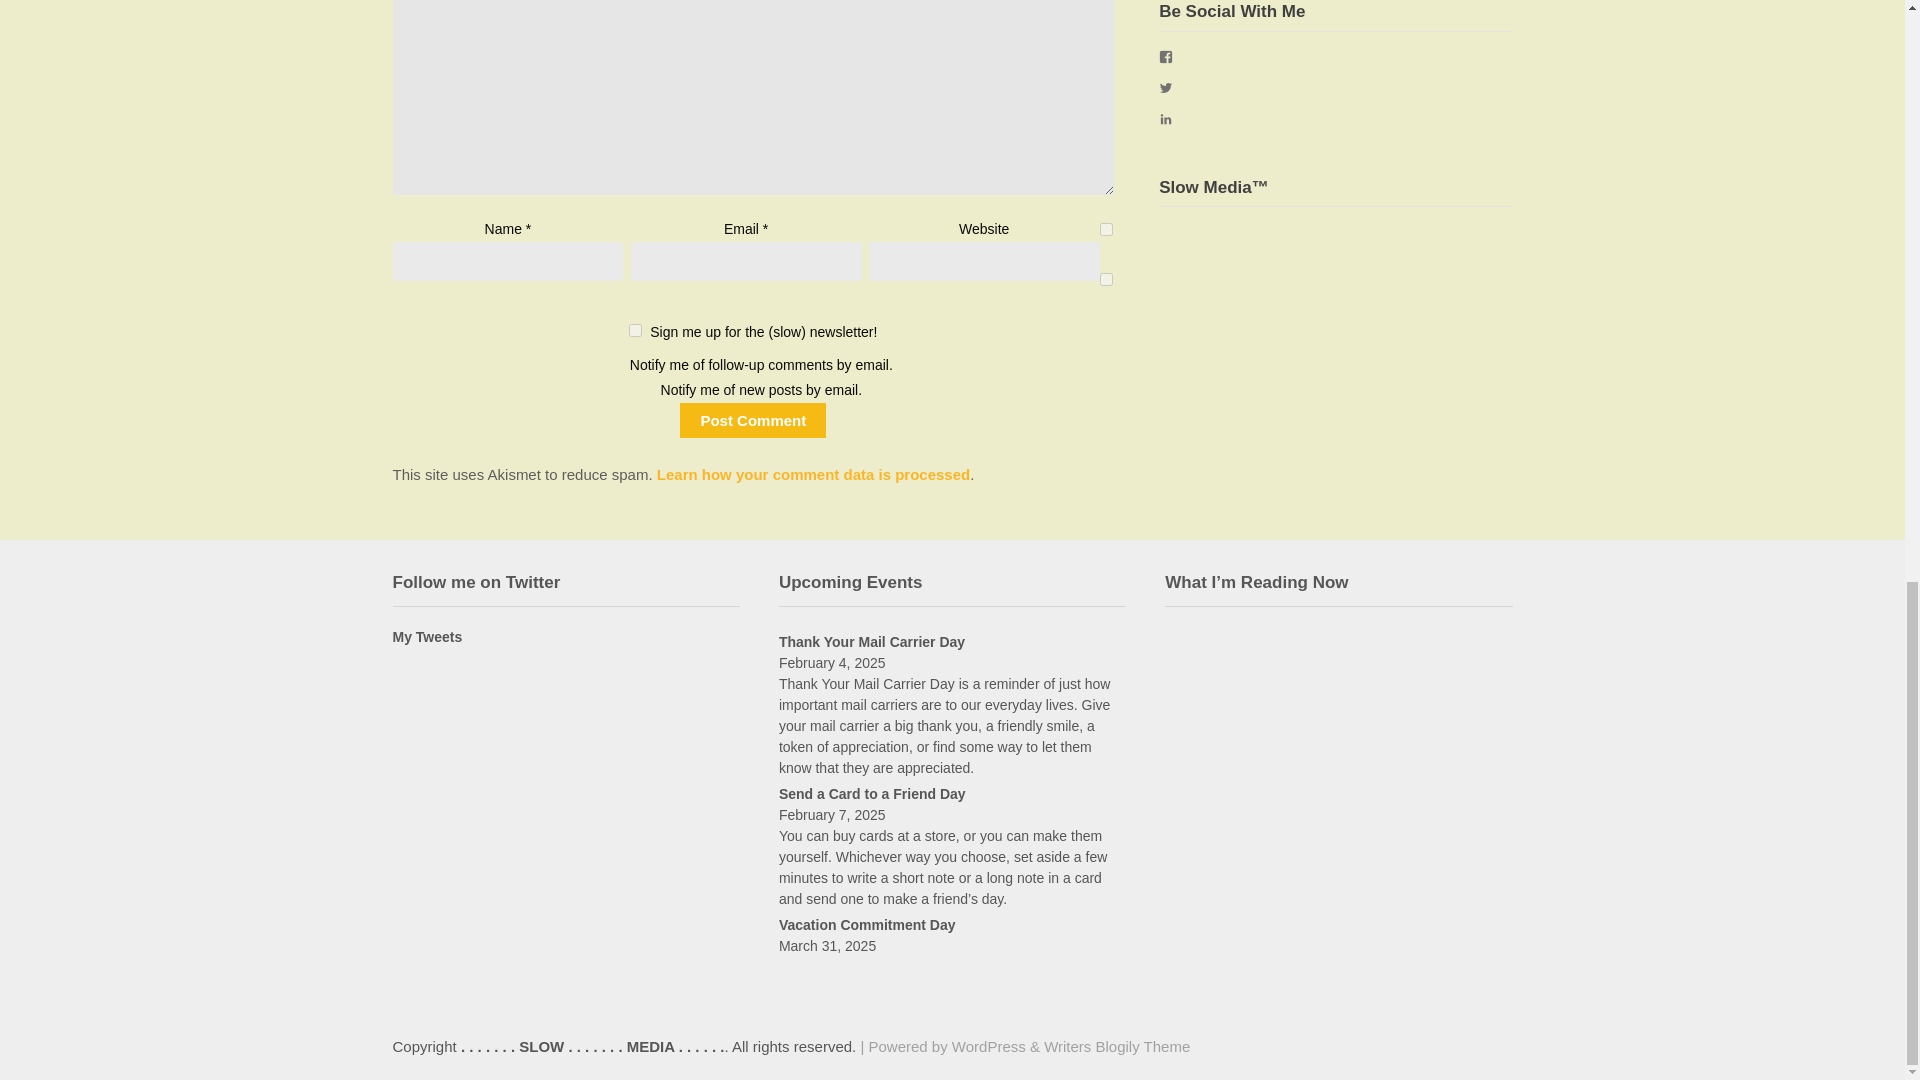  I want to click on Writers Blogily Theme, so click(1117, 1046).